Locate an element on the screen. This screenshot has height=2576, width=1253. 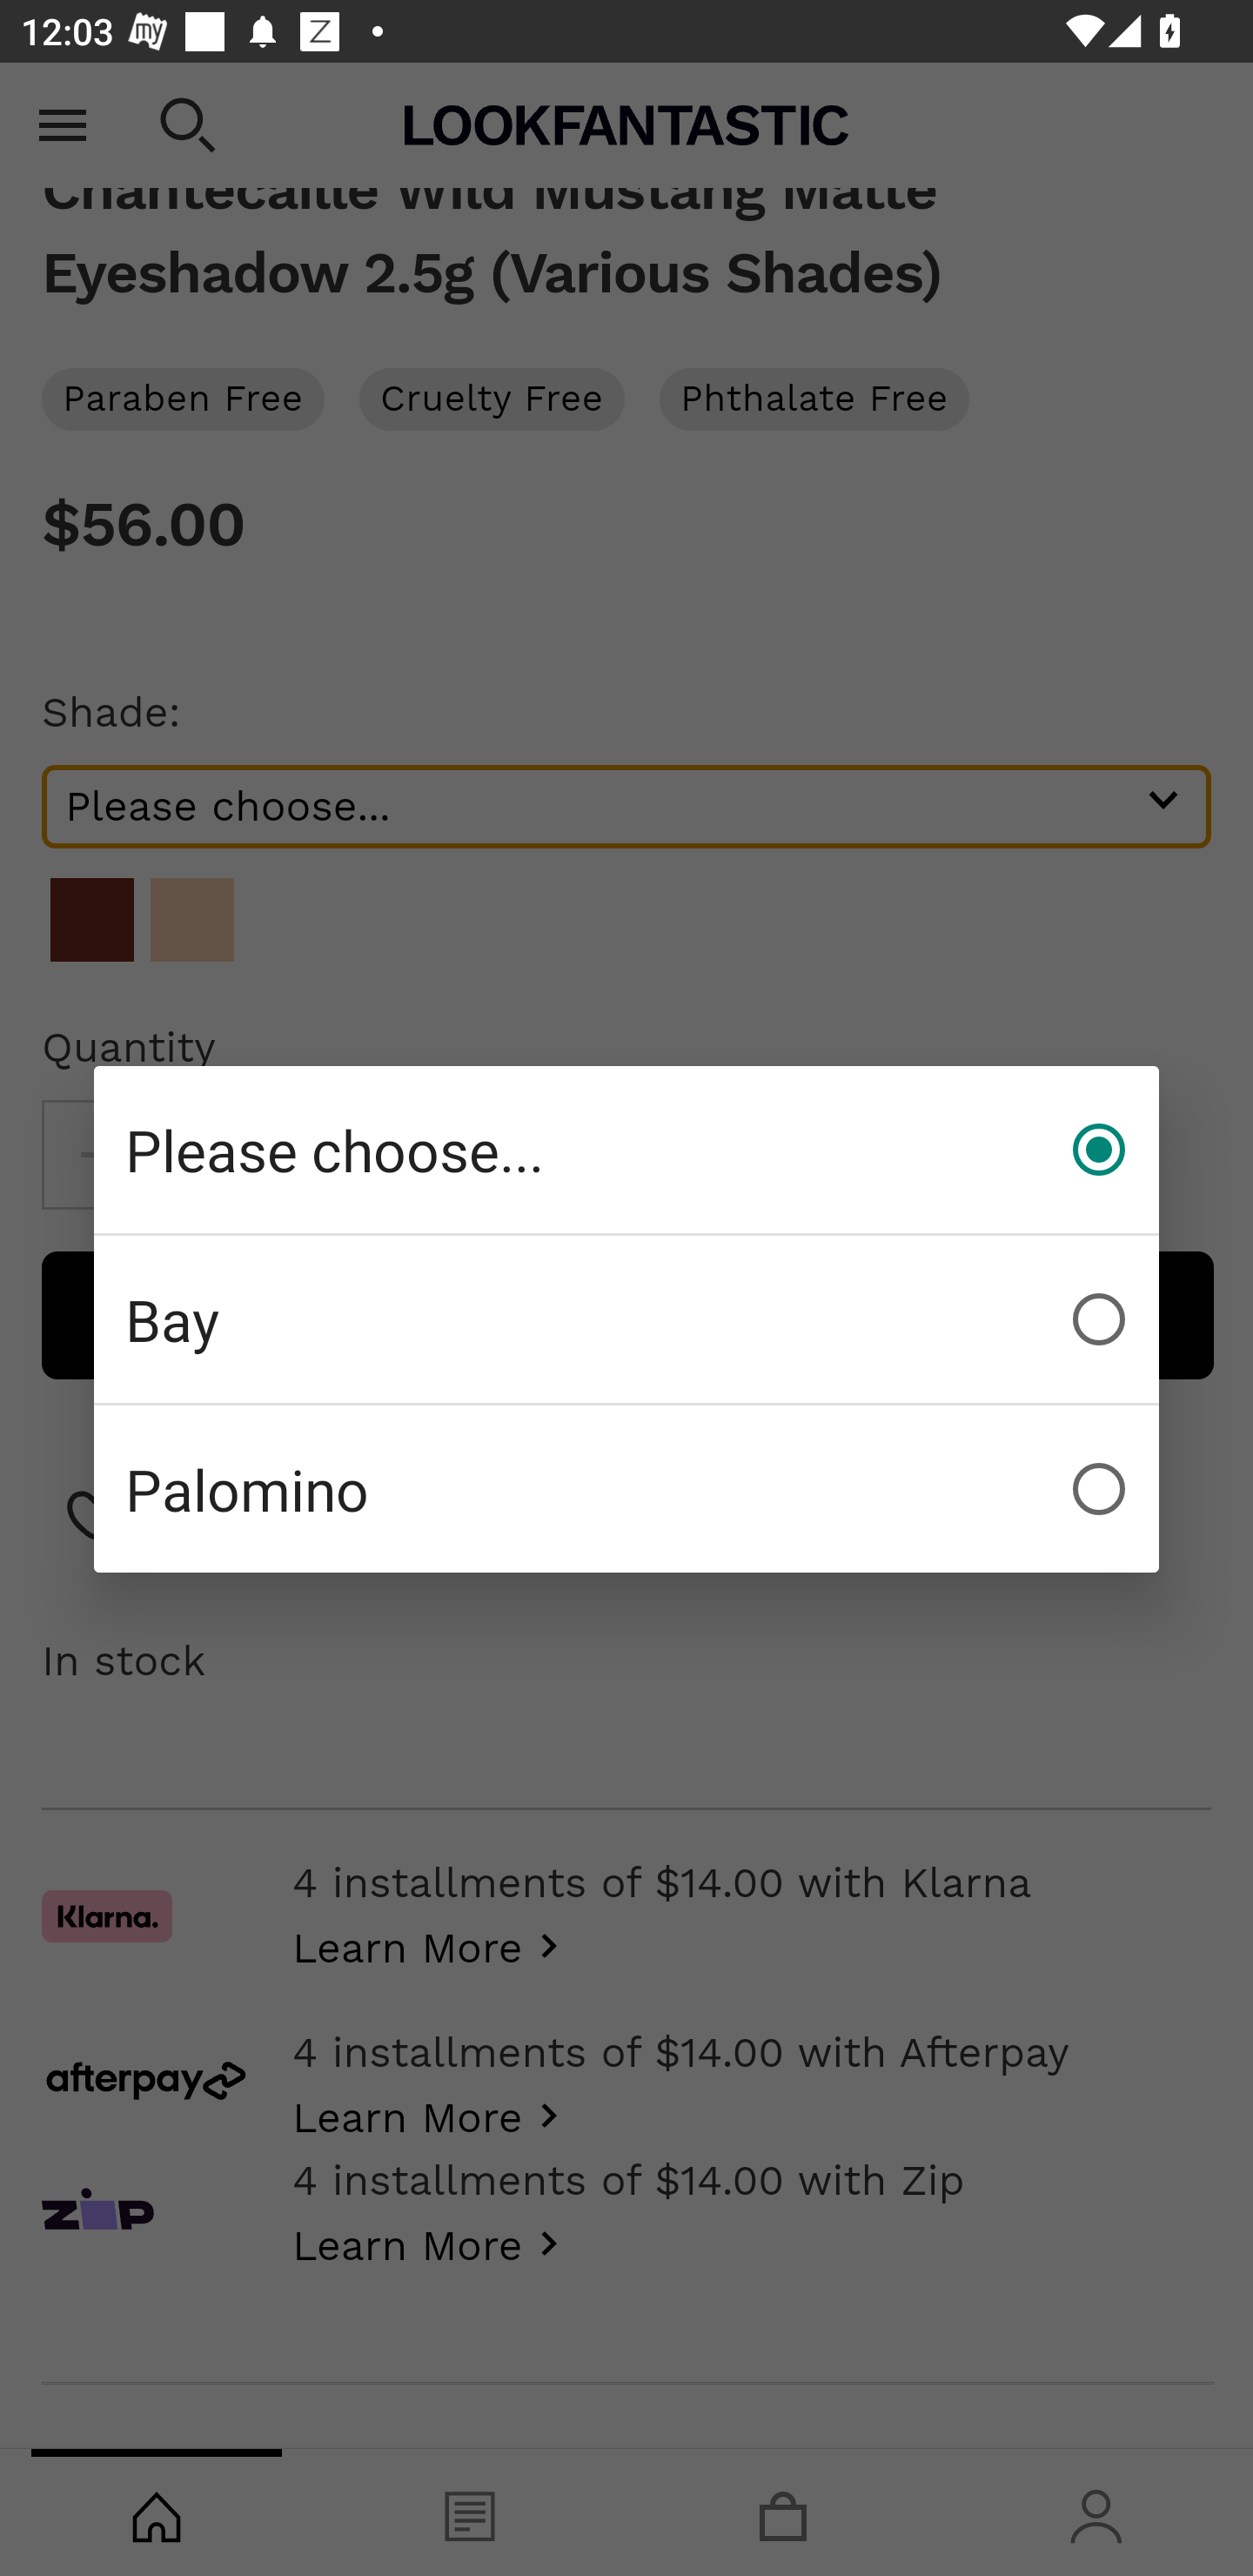
Bay is located at coordinates (626, 1319).